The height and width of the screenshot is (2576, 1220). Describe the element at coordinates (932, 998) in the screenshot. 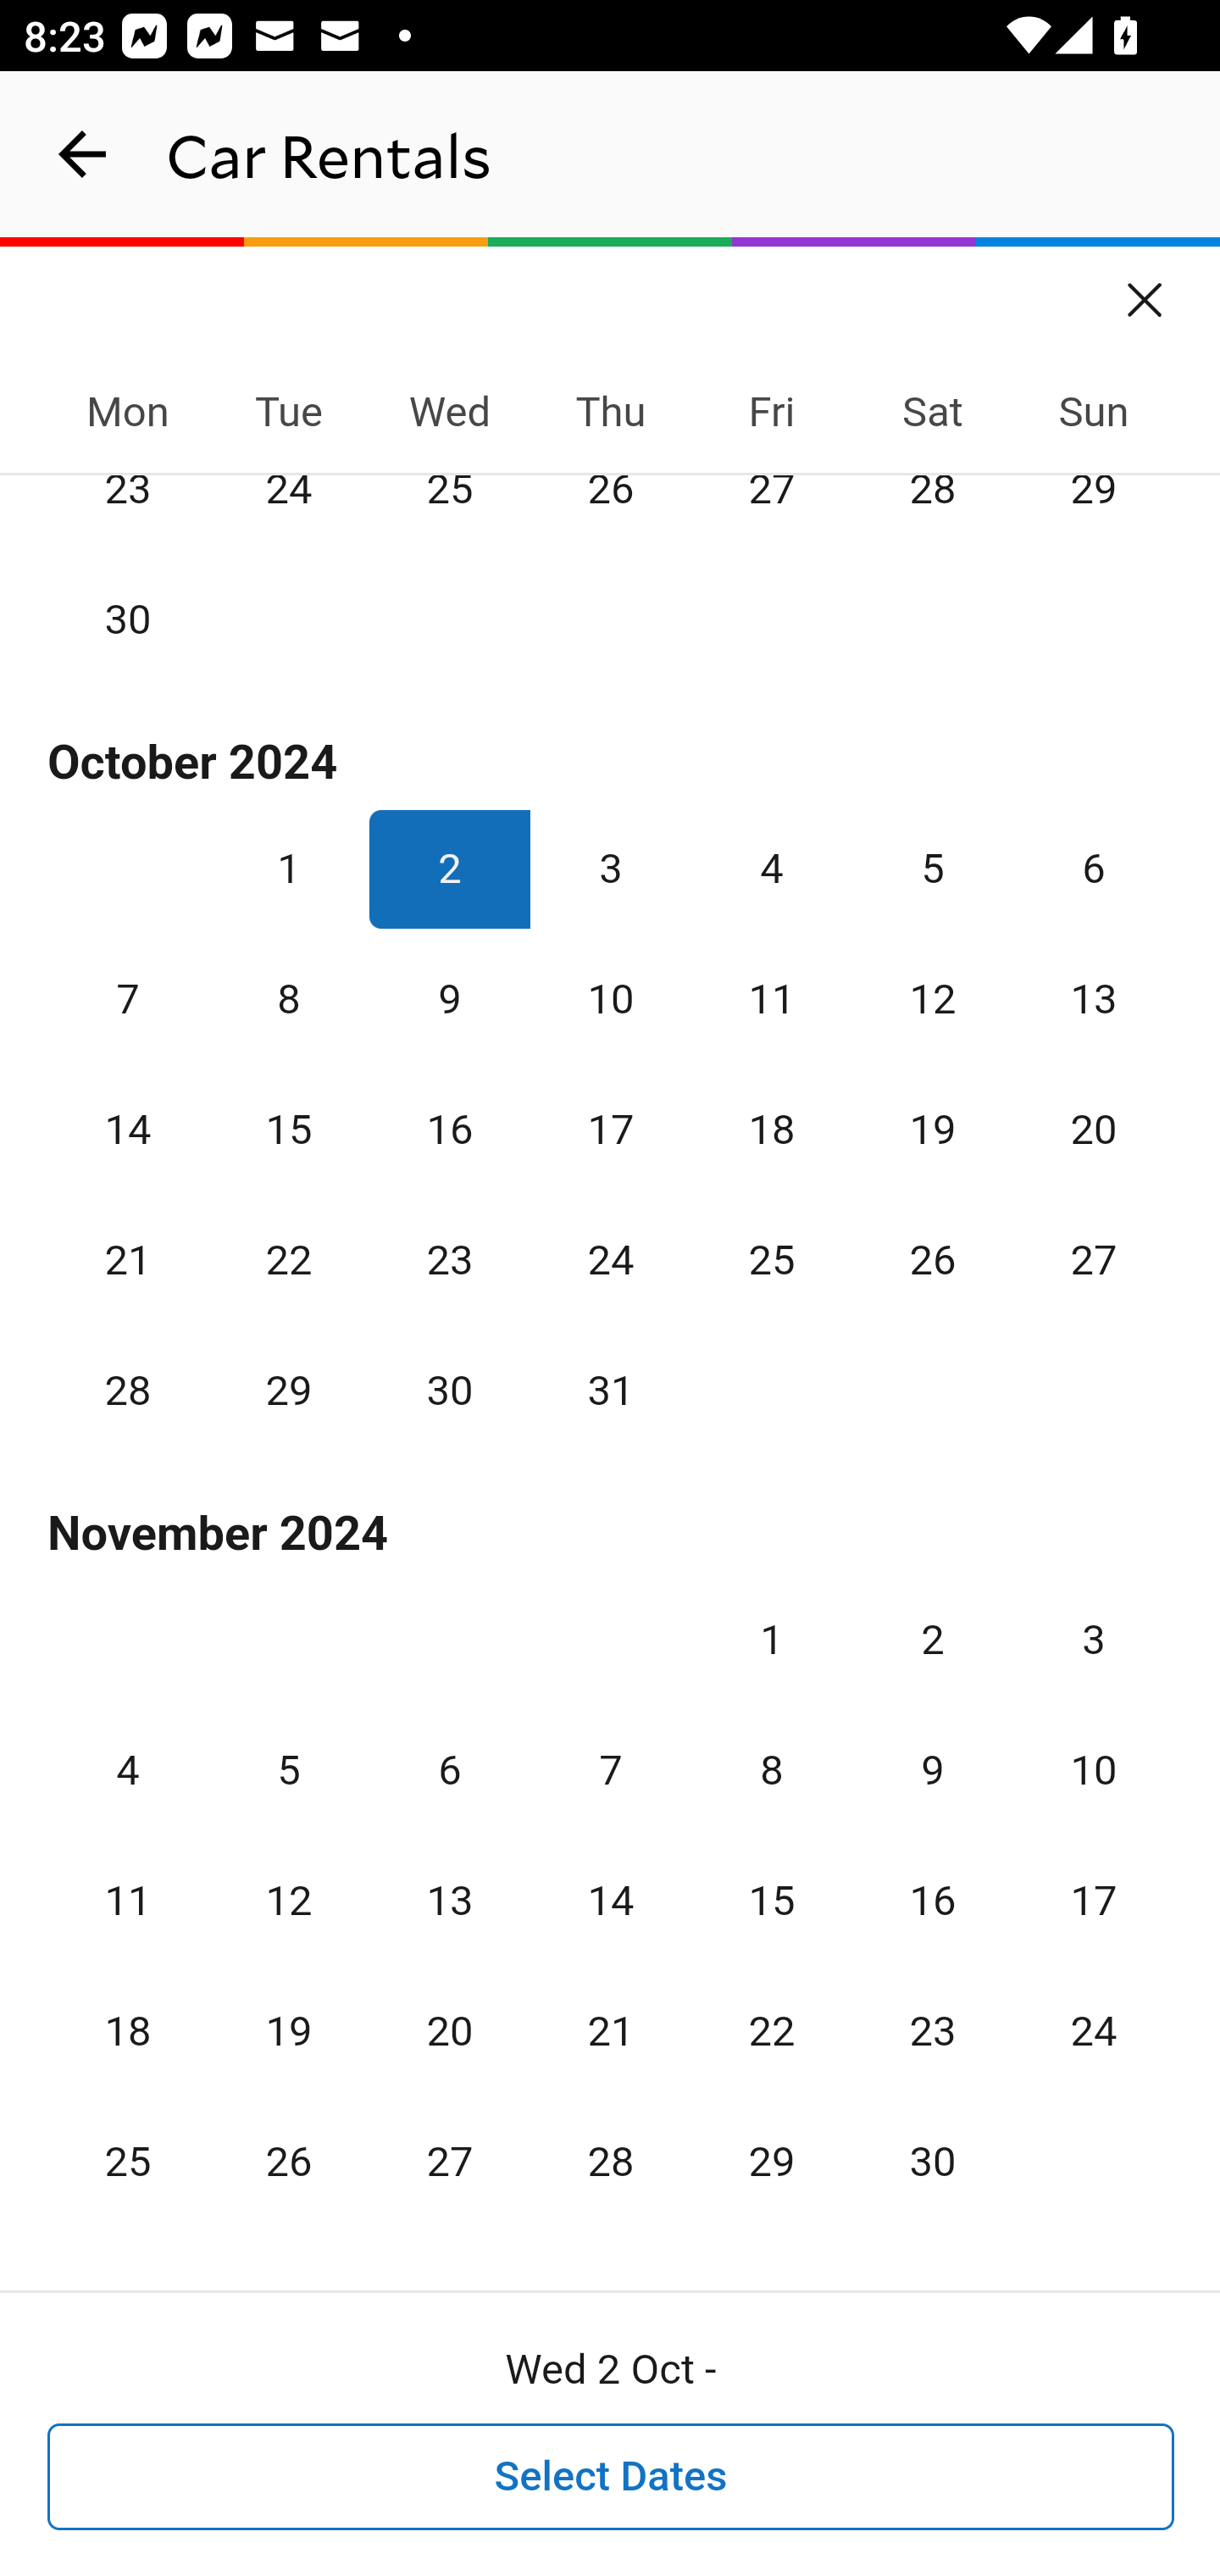

I see `12 October 2024` at that location.